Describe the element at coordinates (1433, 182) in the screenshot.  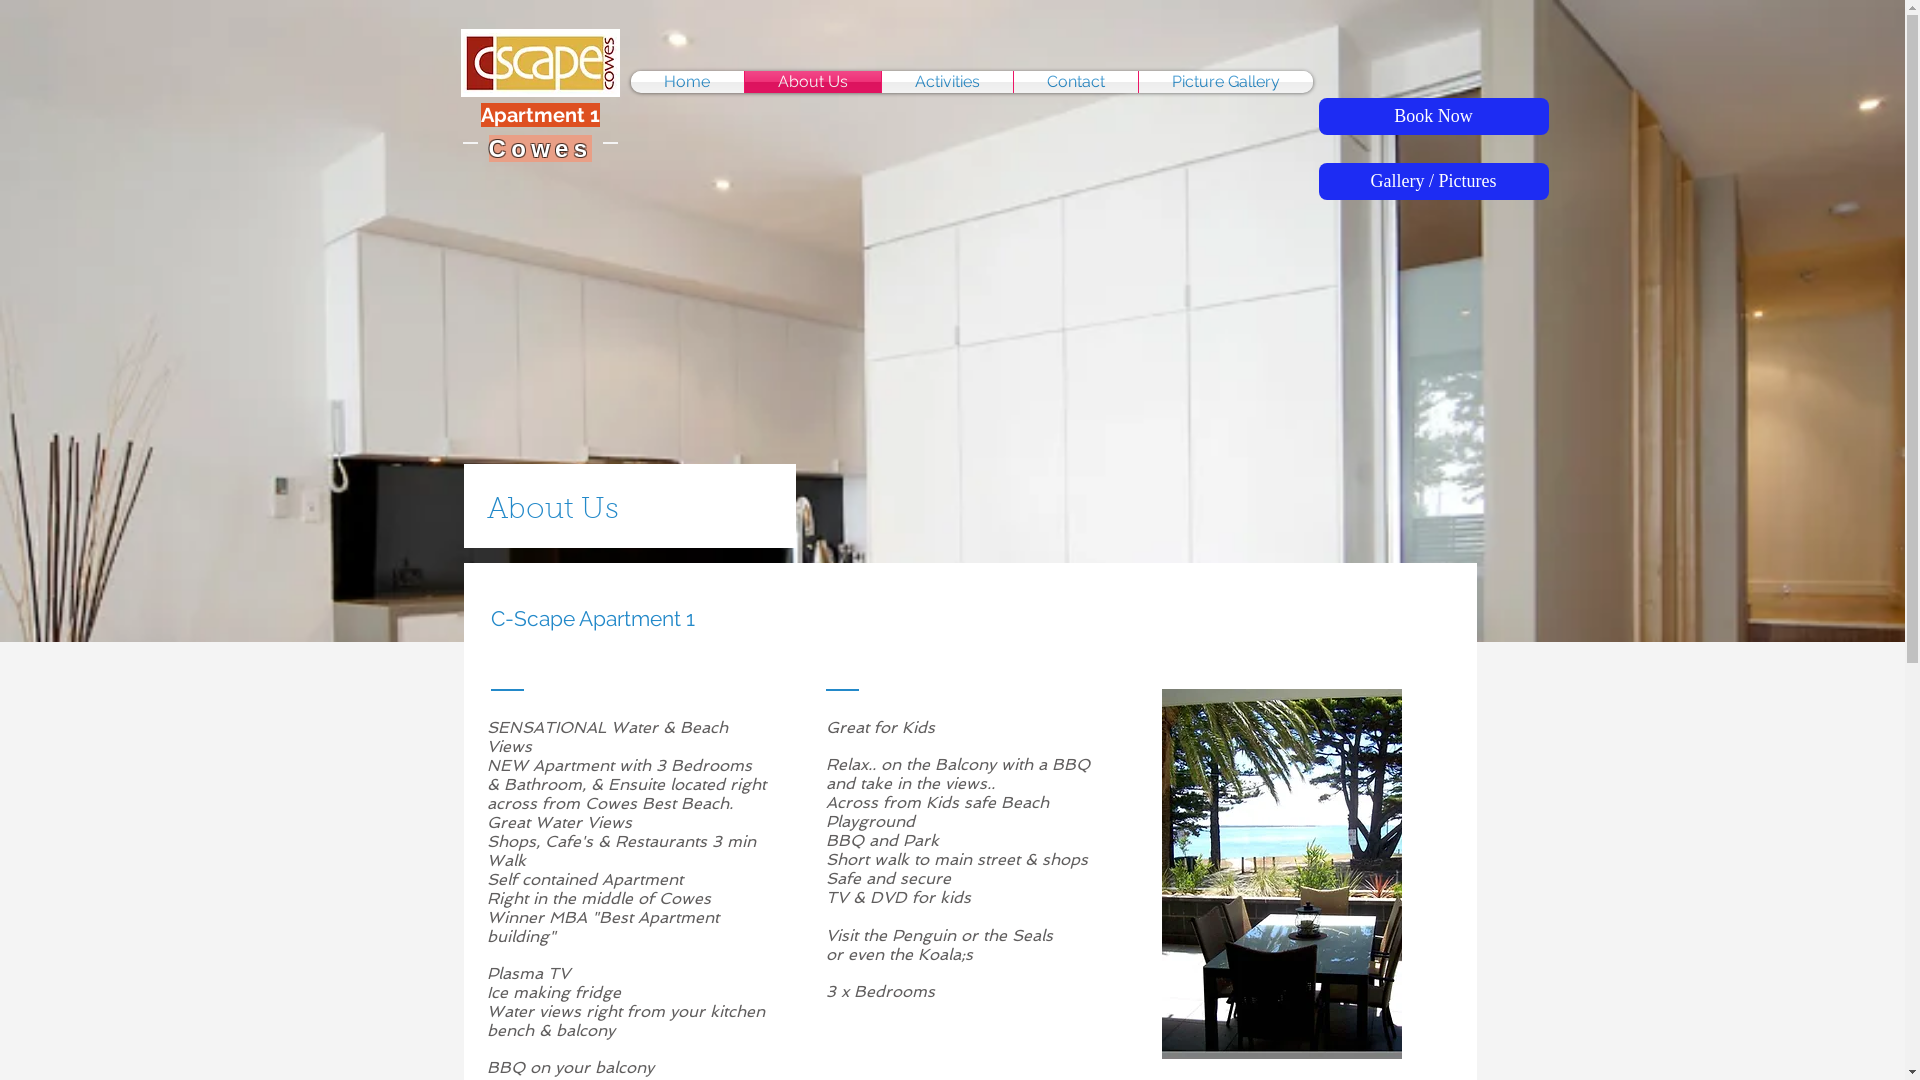
I see `Gallery / Pictures` at that location.